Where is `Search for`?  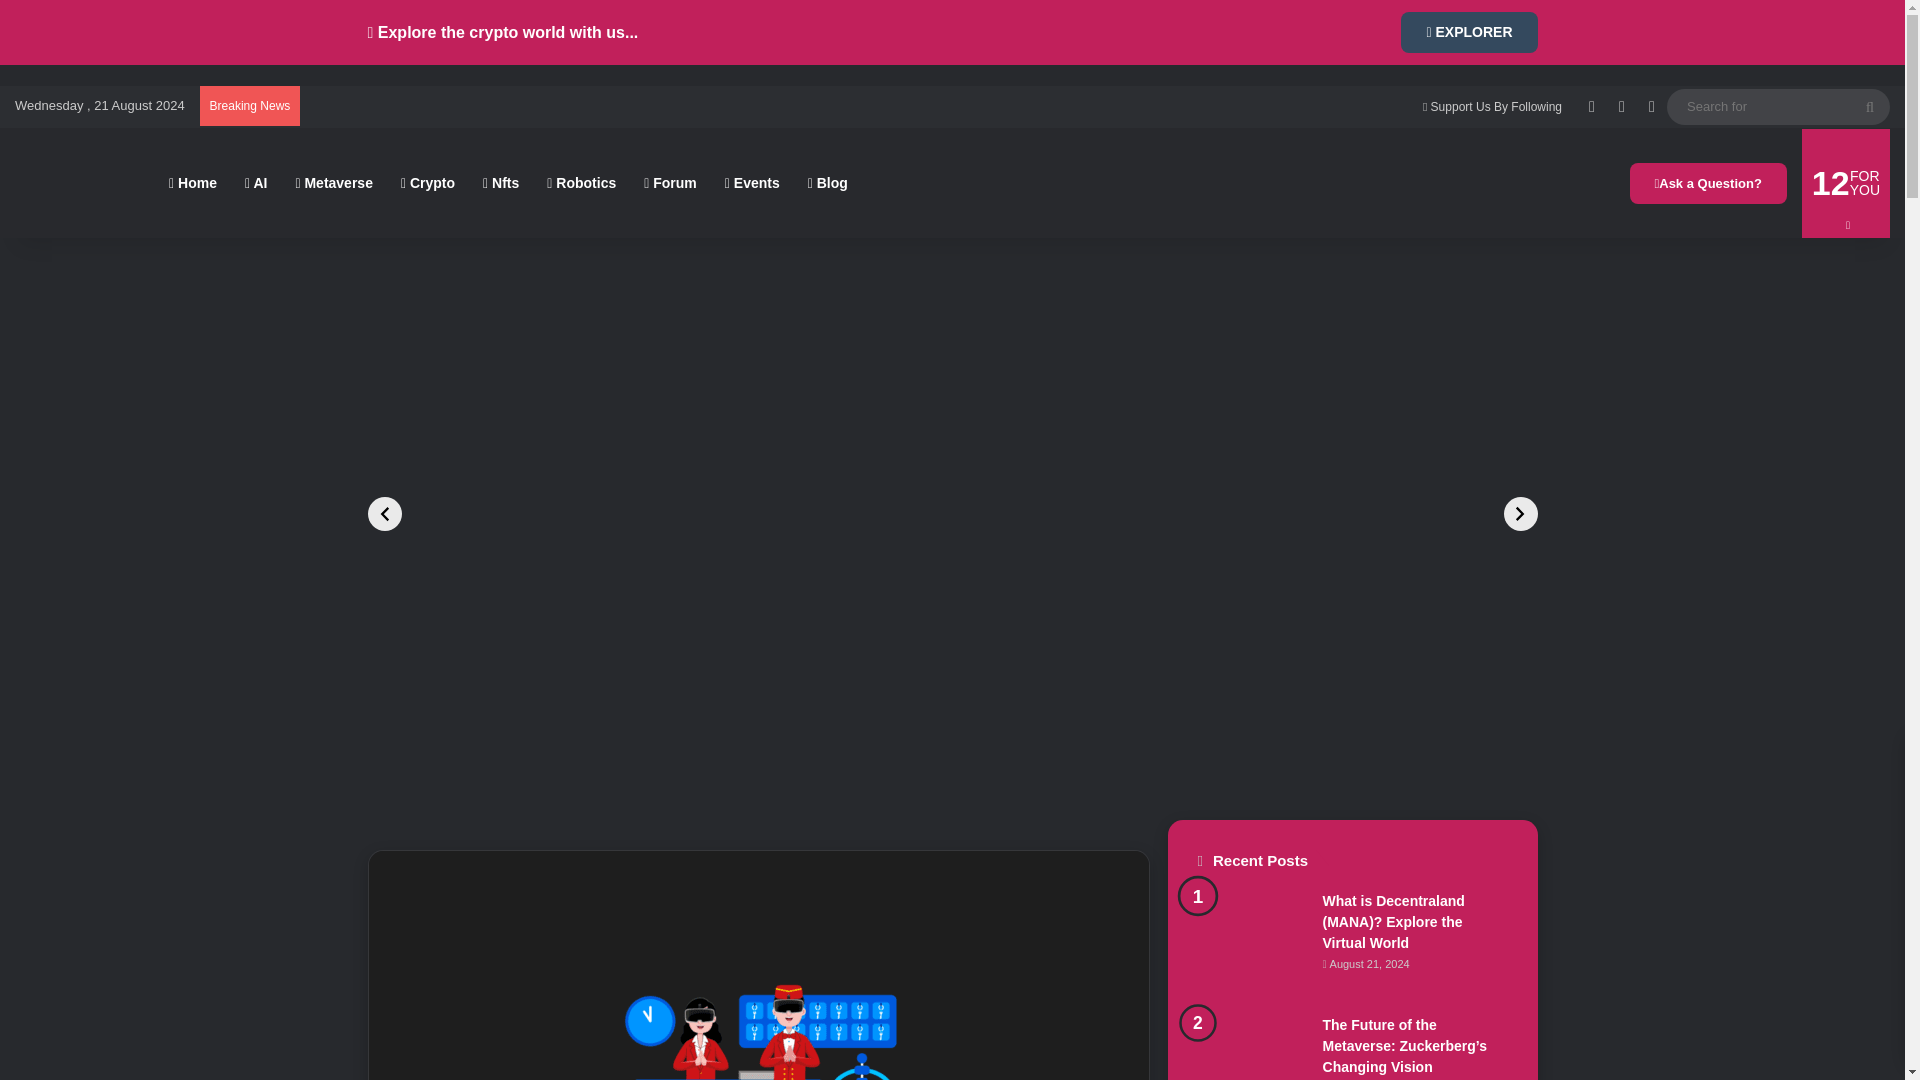 Search for is located at coordinates (1870, 106).